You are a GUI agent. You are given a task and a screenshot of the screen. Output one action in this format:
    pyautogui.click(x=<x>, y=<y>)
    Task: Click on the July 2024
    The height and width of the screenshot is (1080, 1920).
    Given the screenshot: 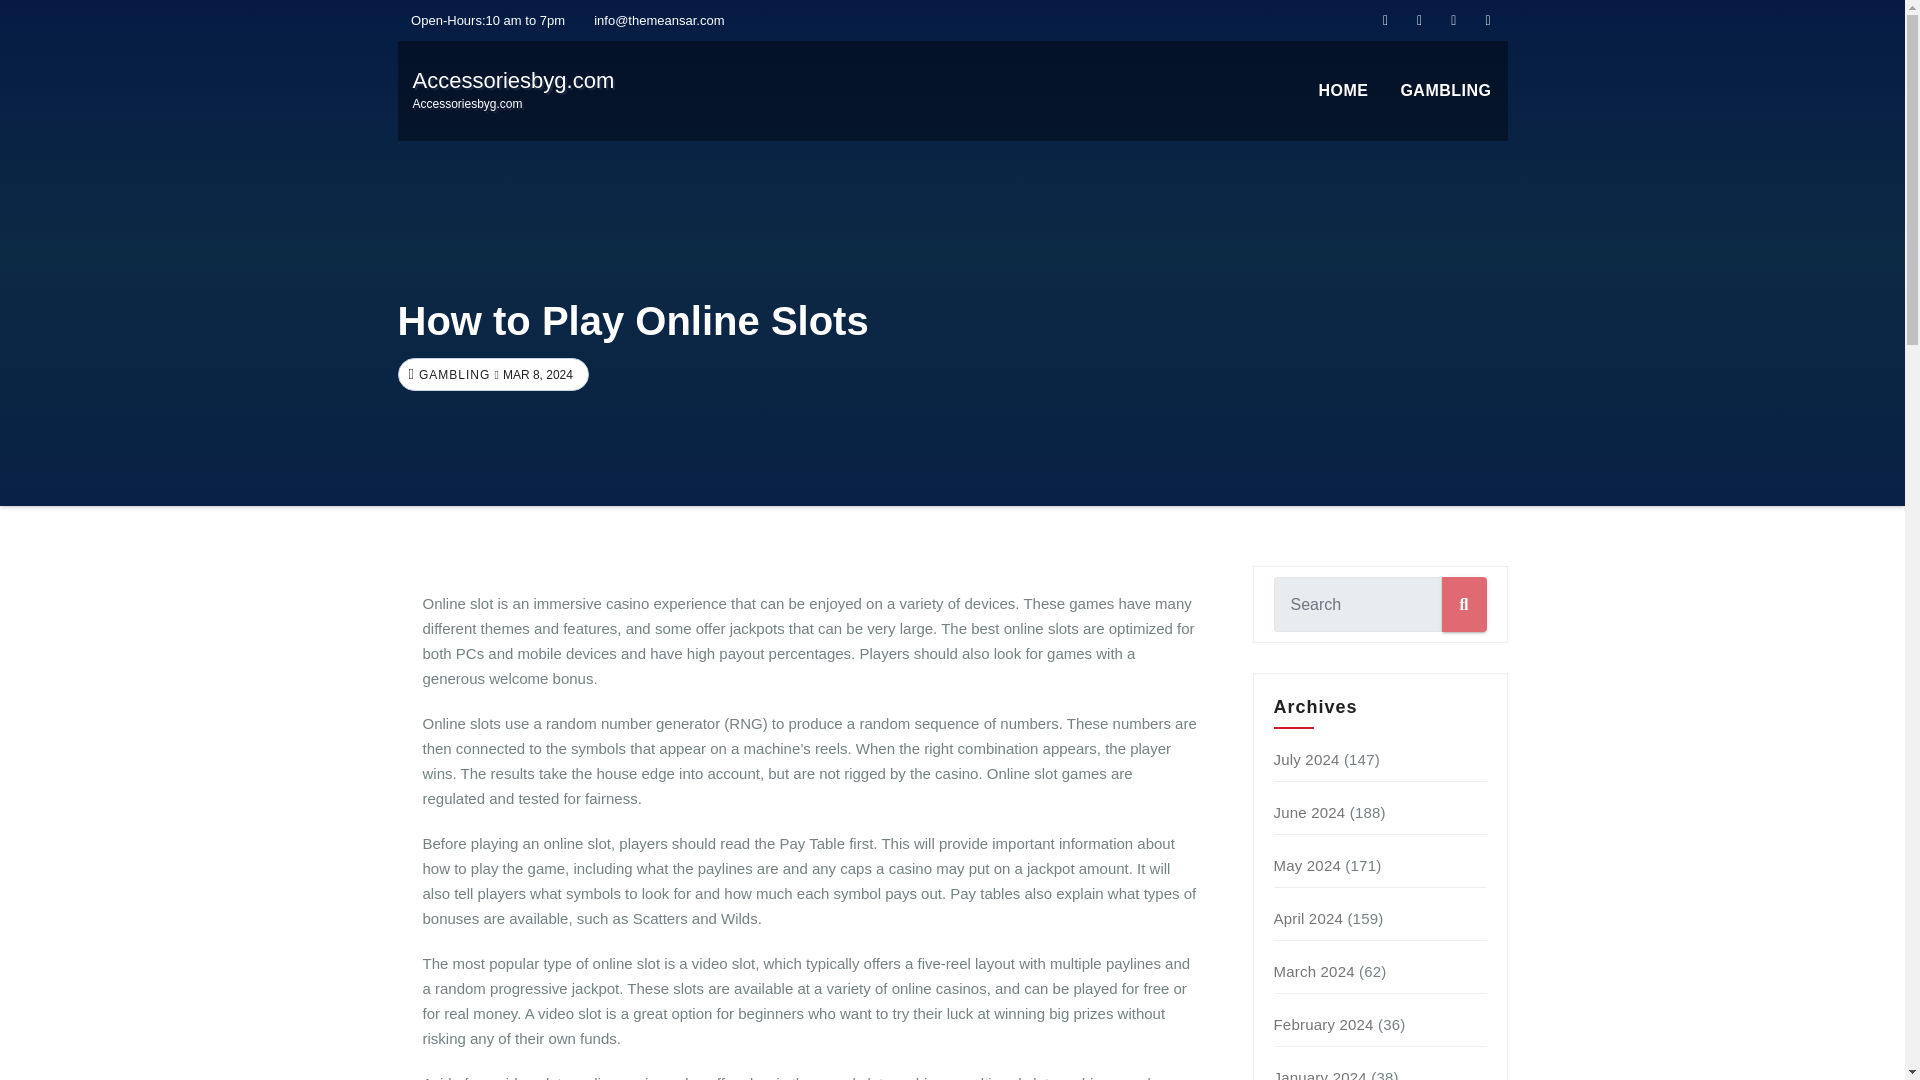 What is the action you would take?
    pyautogui.click(x=1320, y=1074)
    